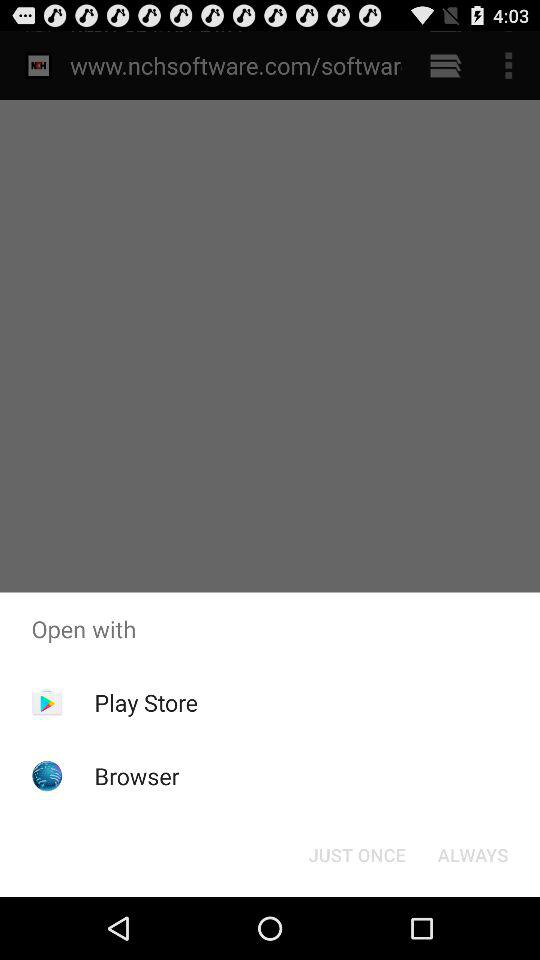  What do you see at coordinates (472, 854) in the screenshot?
I see `swipe until always icon` at bounding box center [472, 854].